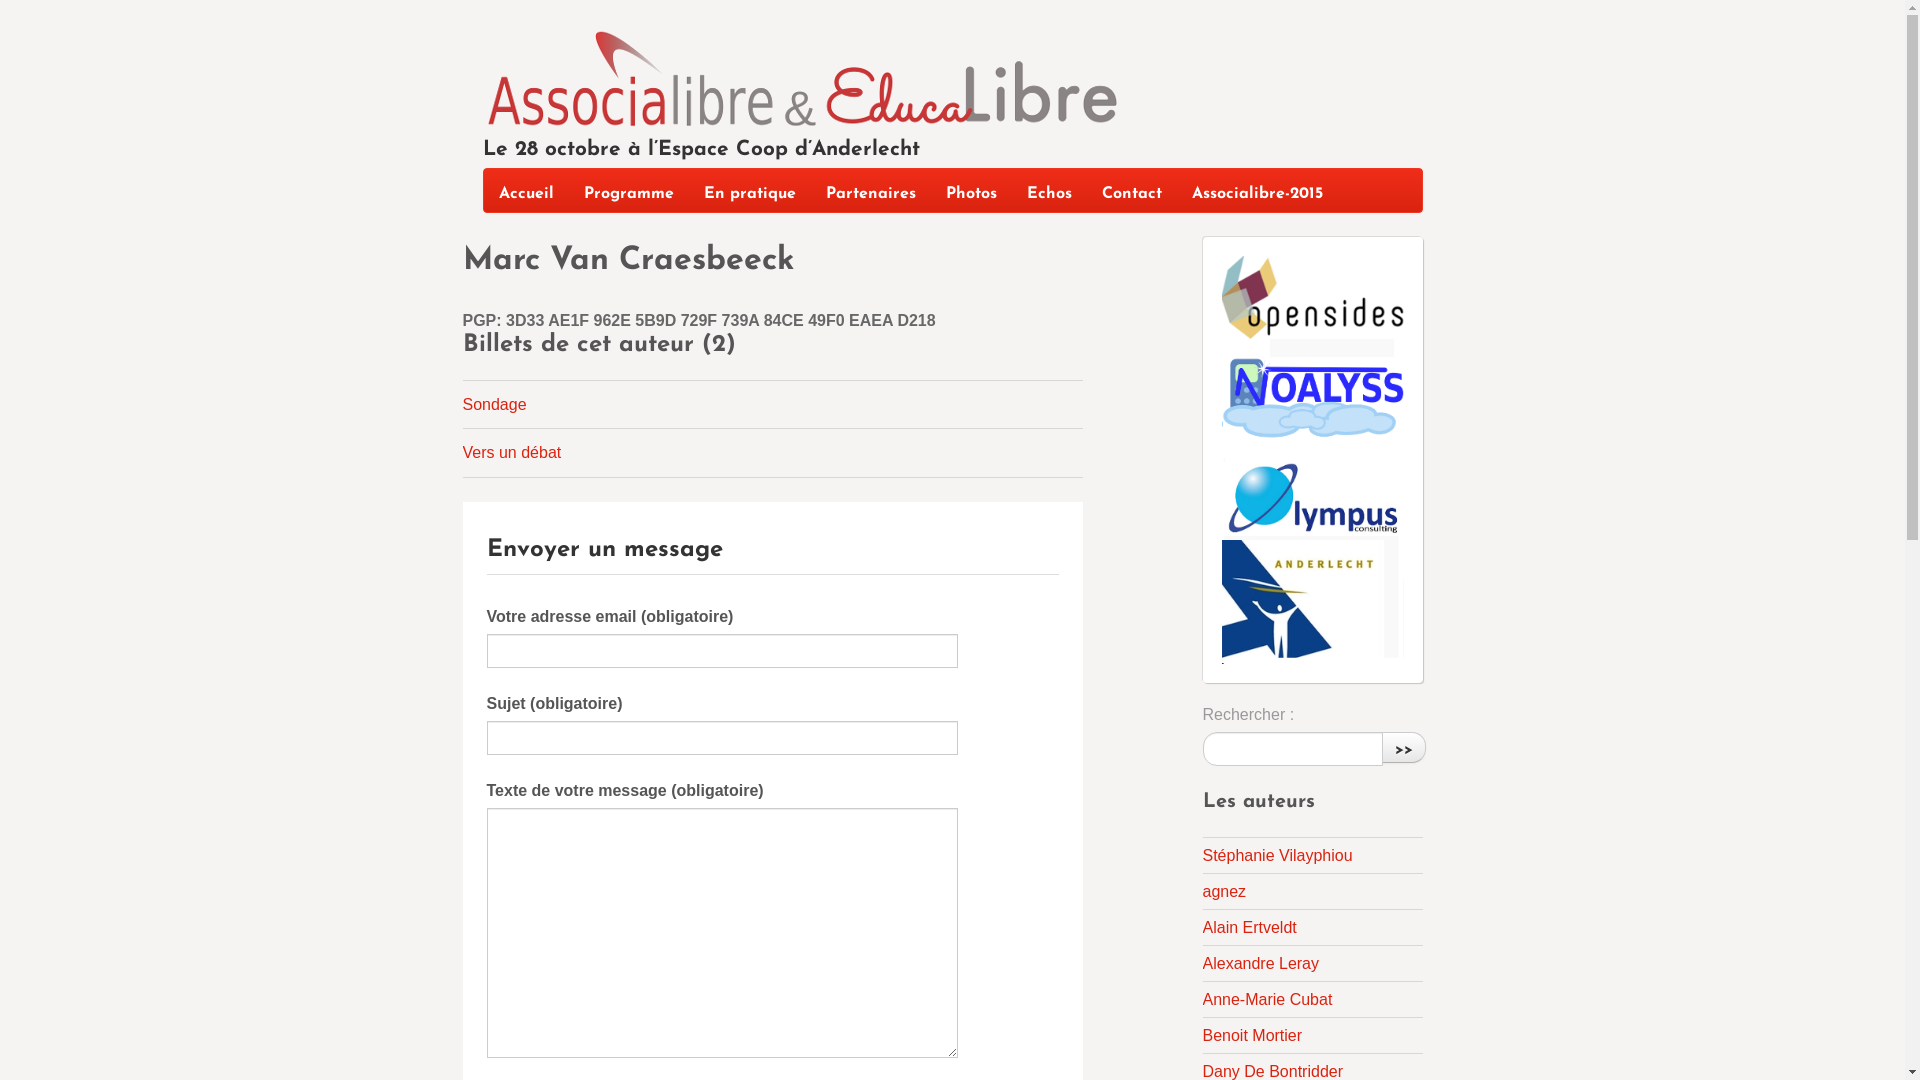 This screenshot has height=1080, width=1920. I want to click on Photos, so click(970, 190).